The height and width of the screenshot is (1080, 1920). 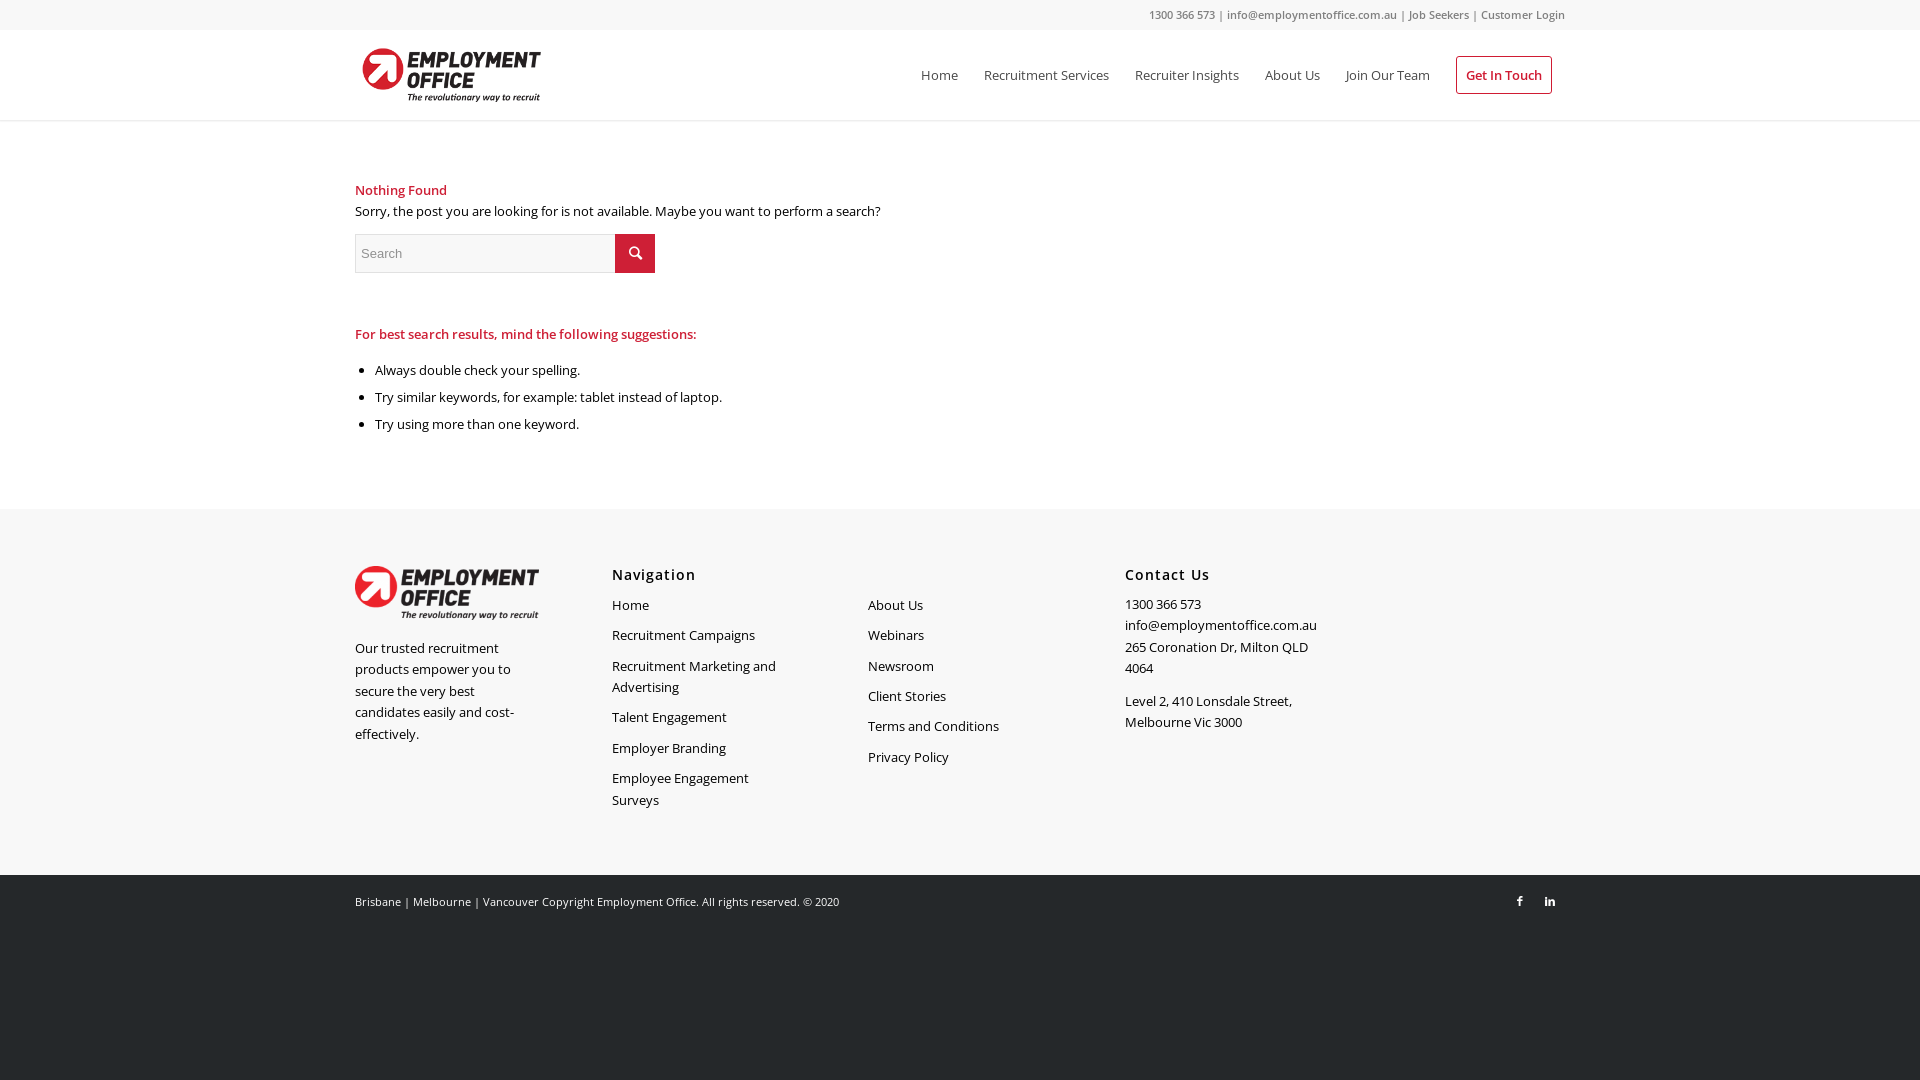 I want to click on Recruitment Marketing and Advertising, so click(x=704, y=678).